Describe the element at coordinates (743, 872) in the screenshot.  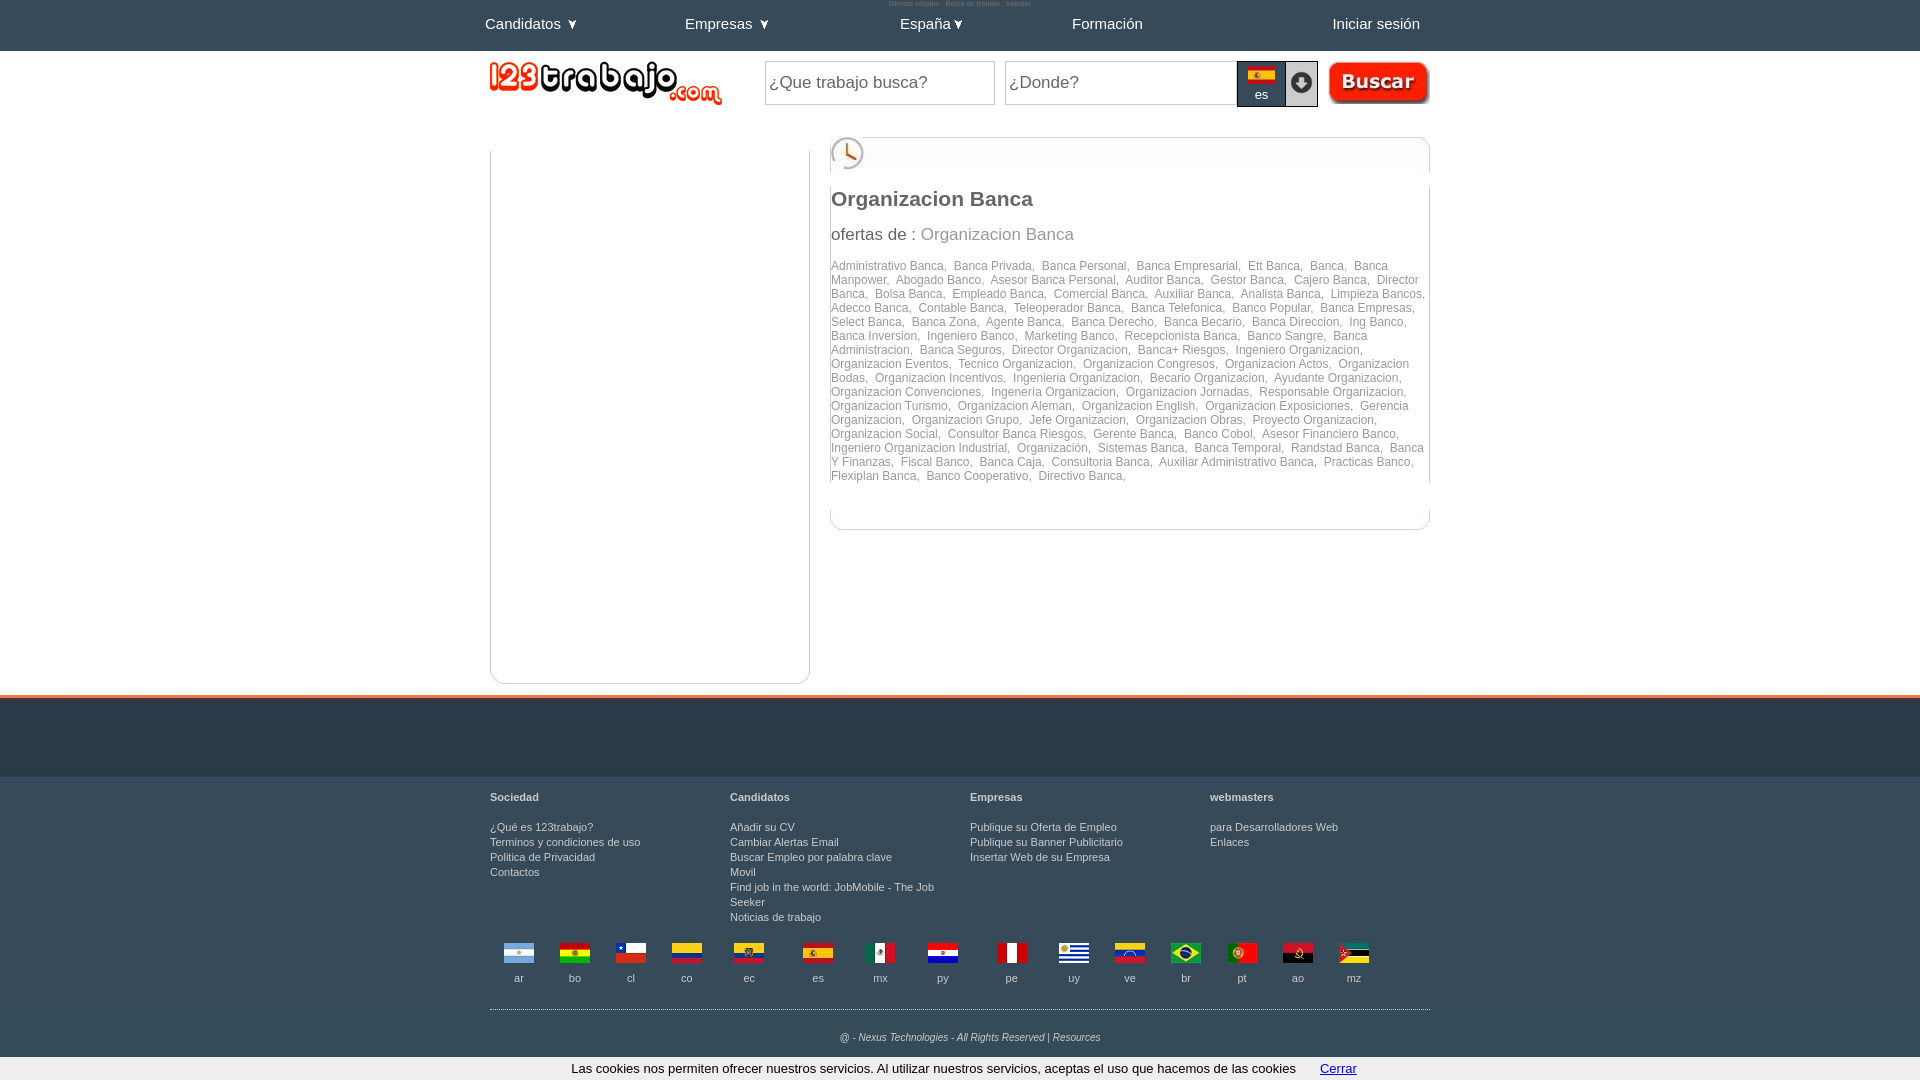
I see `Movil` at that location.